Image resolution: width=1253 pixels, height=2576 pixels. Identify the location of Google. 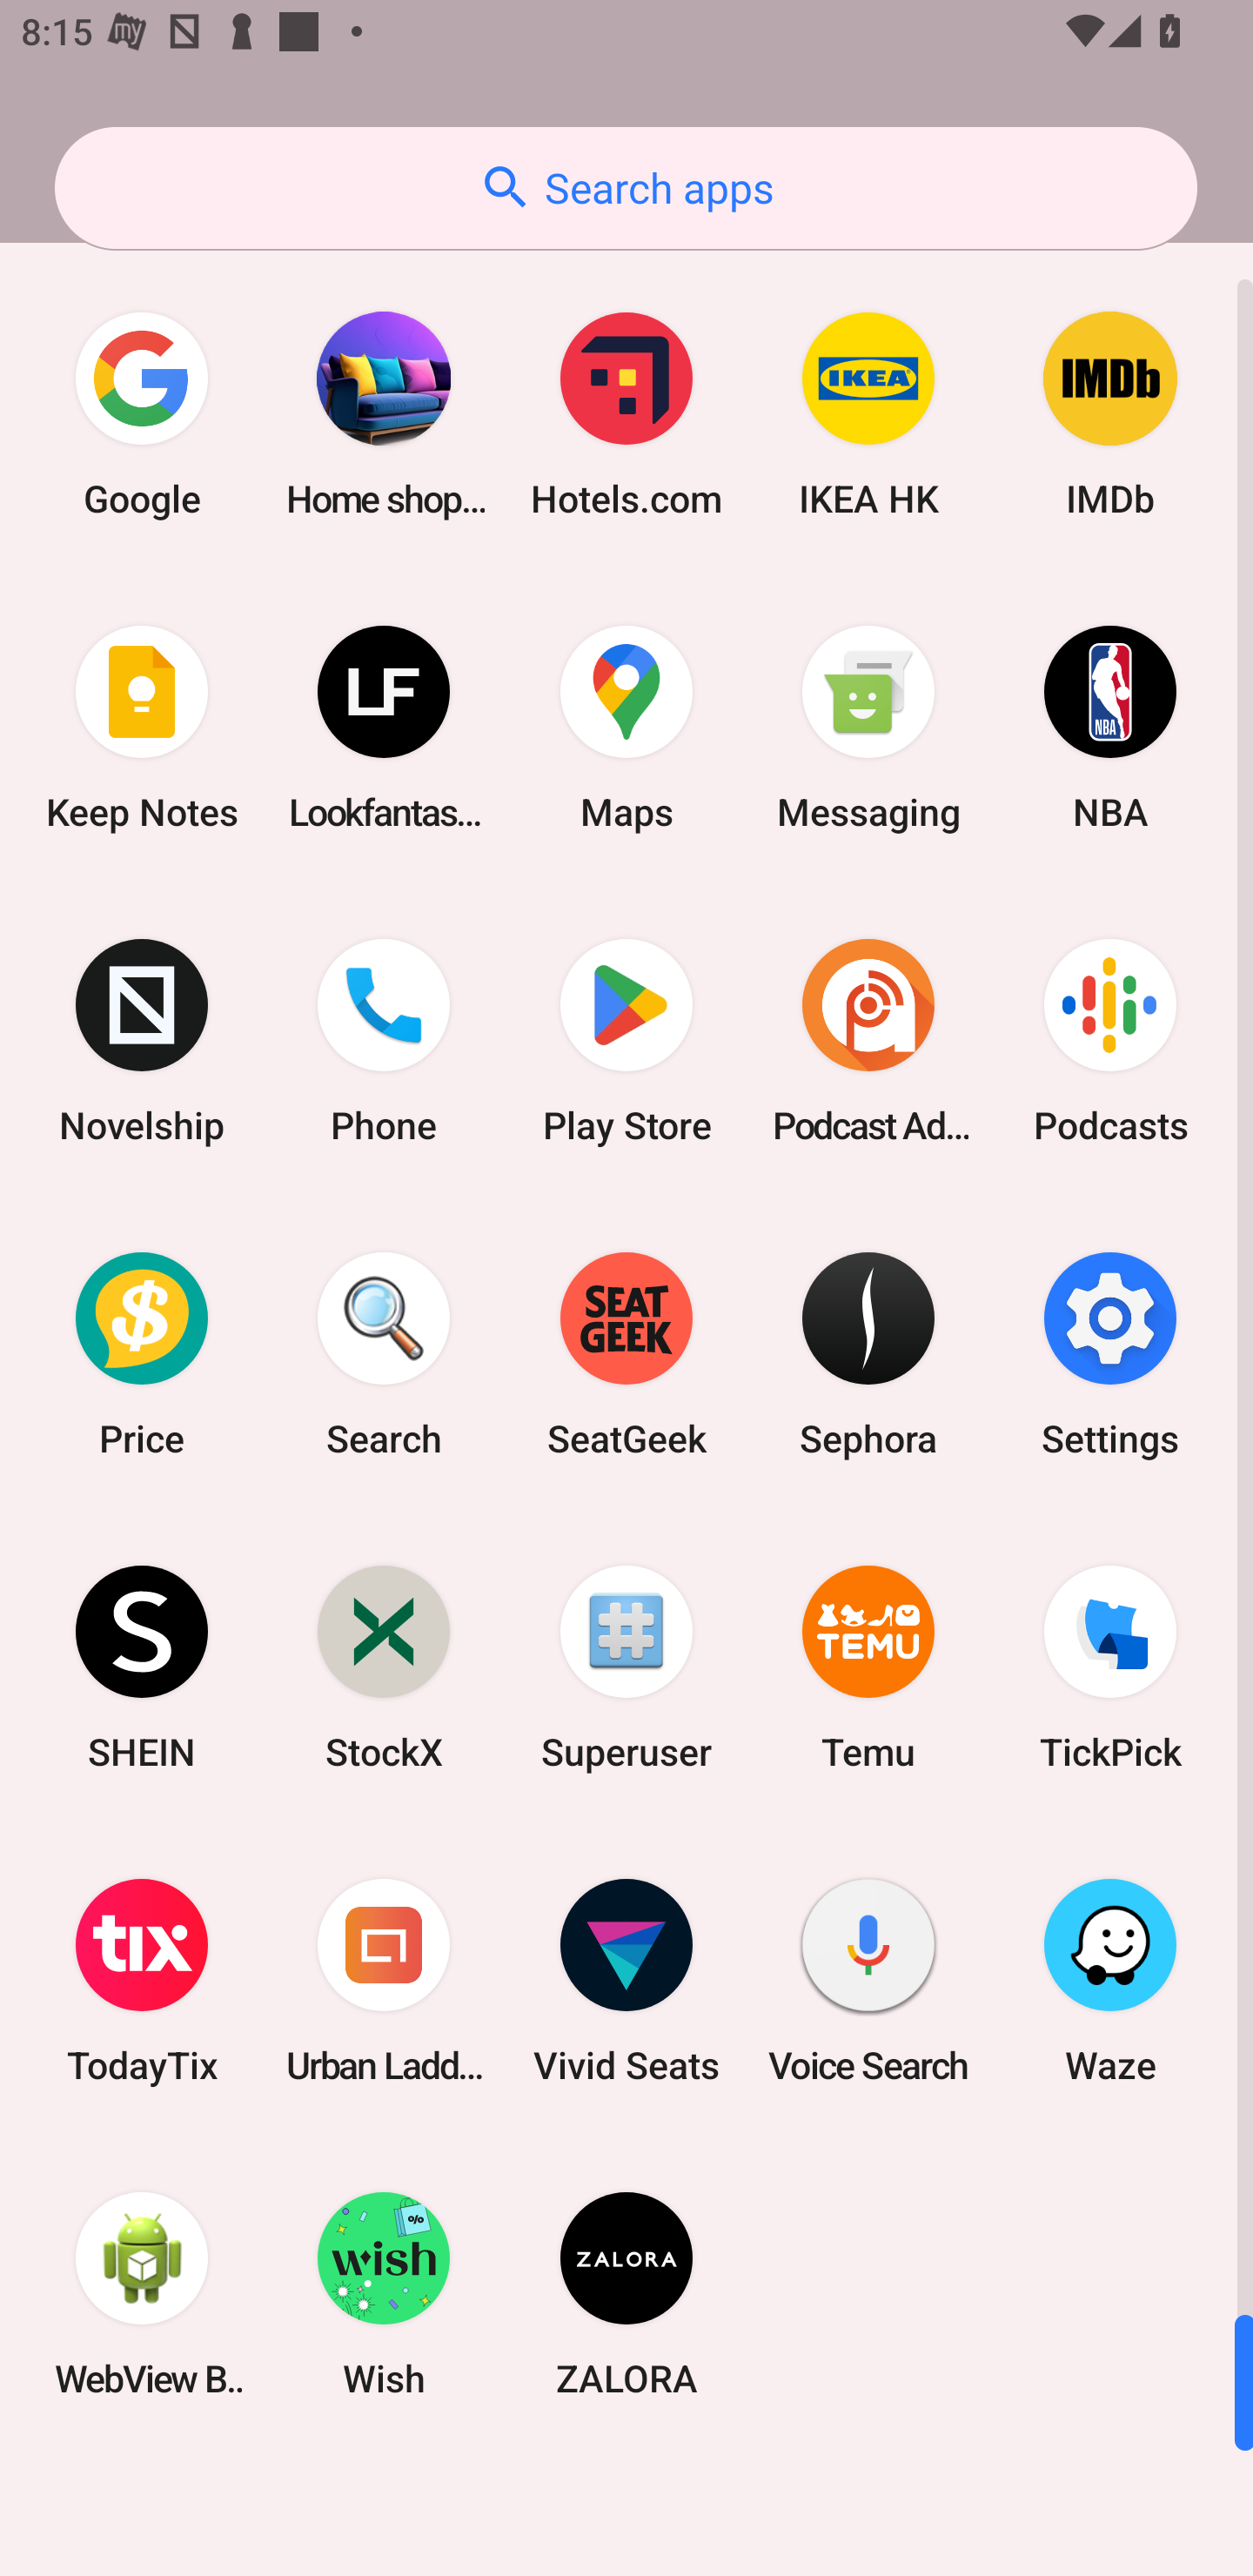
(142, 414).